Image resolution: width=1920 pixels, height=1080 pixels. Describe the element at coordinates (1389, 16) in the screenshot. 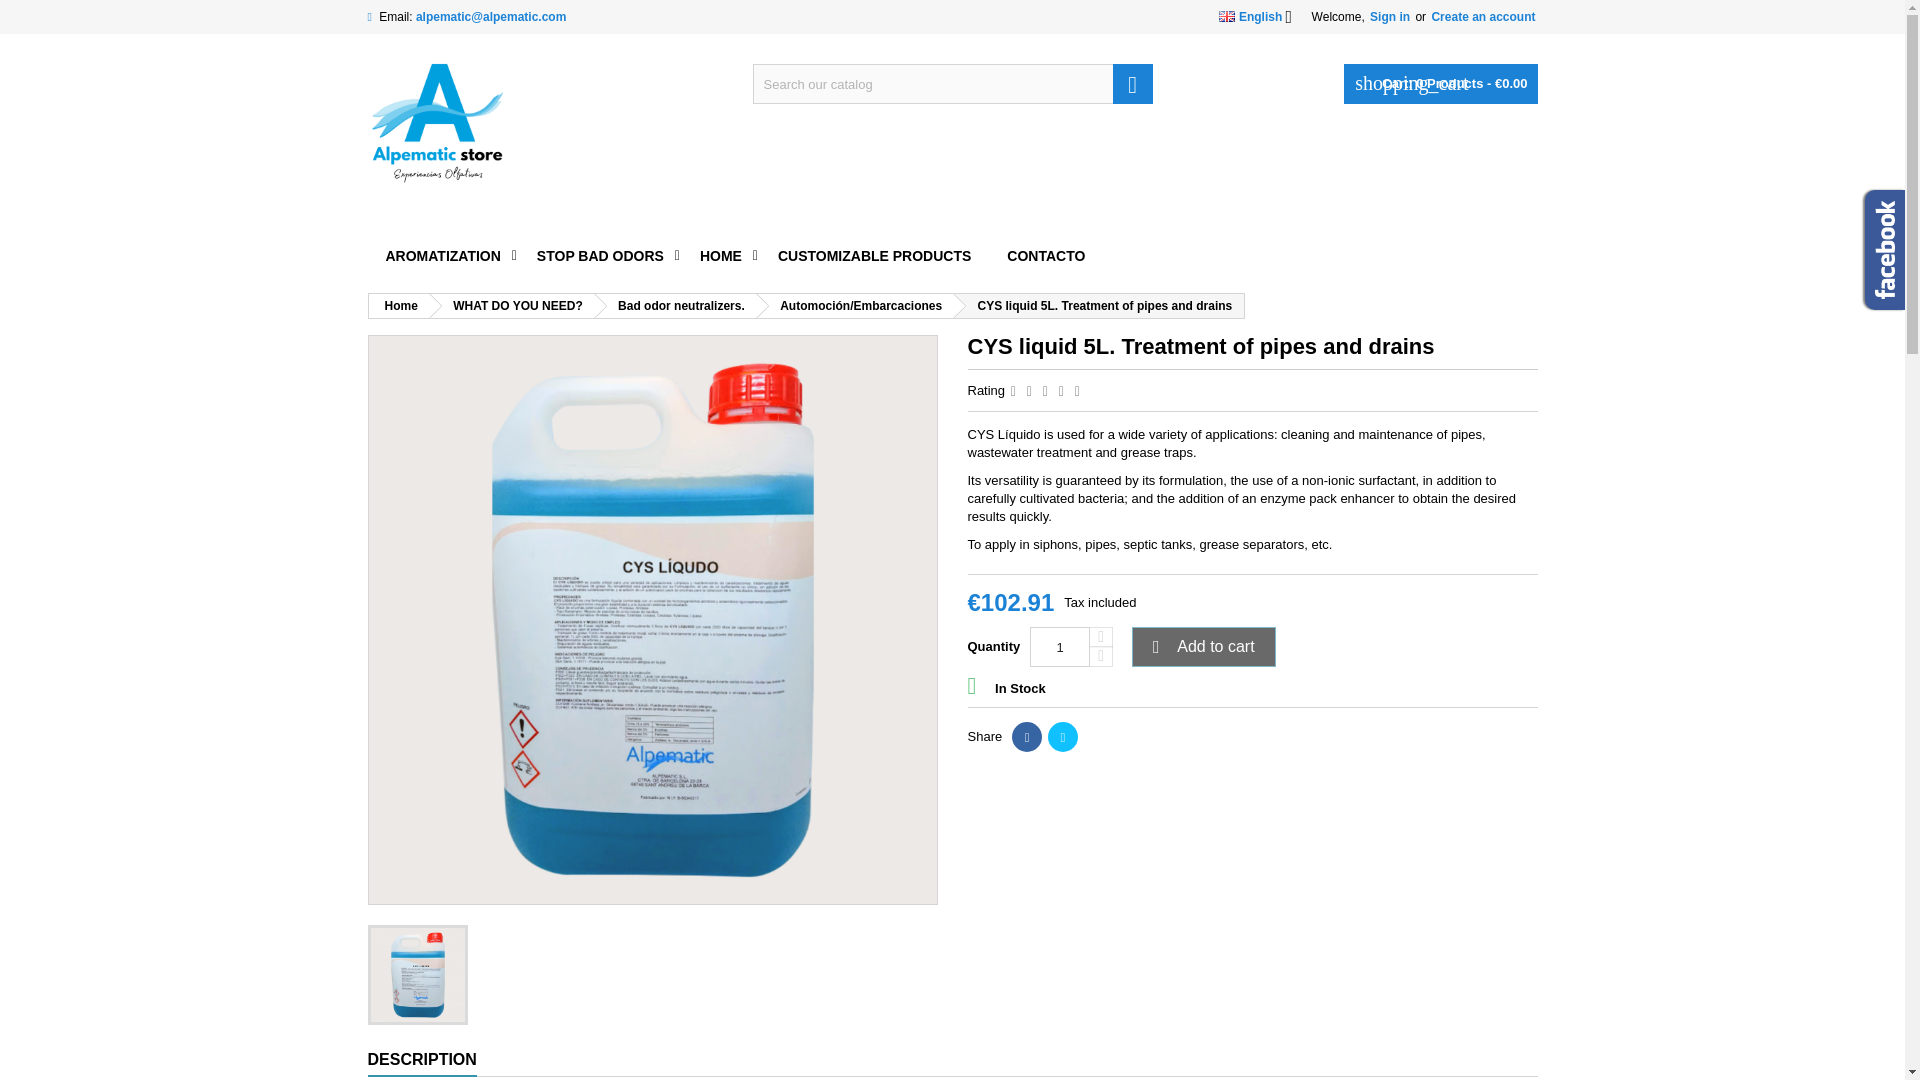

I see `Sign in` at that location.